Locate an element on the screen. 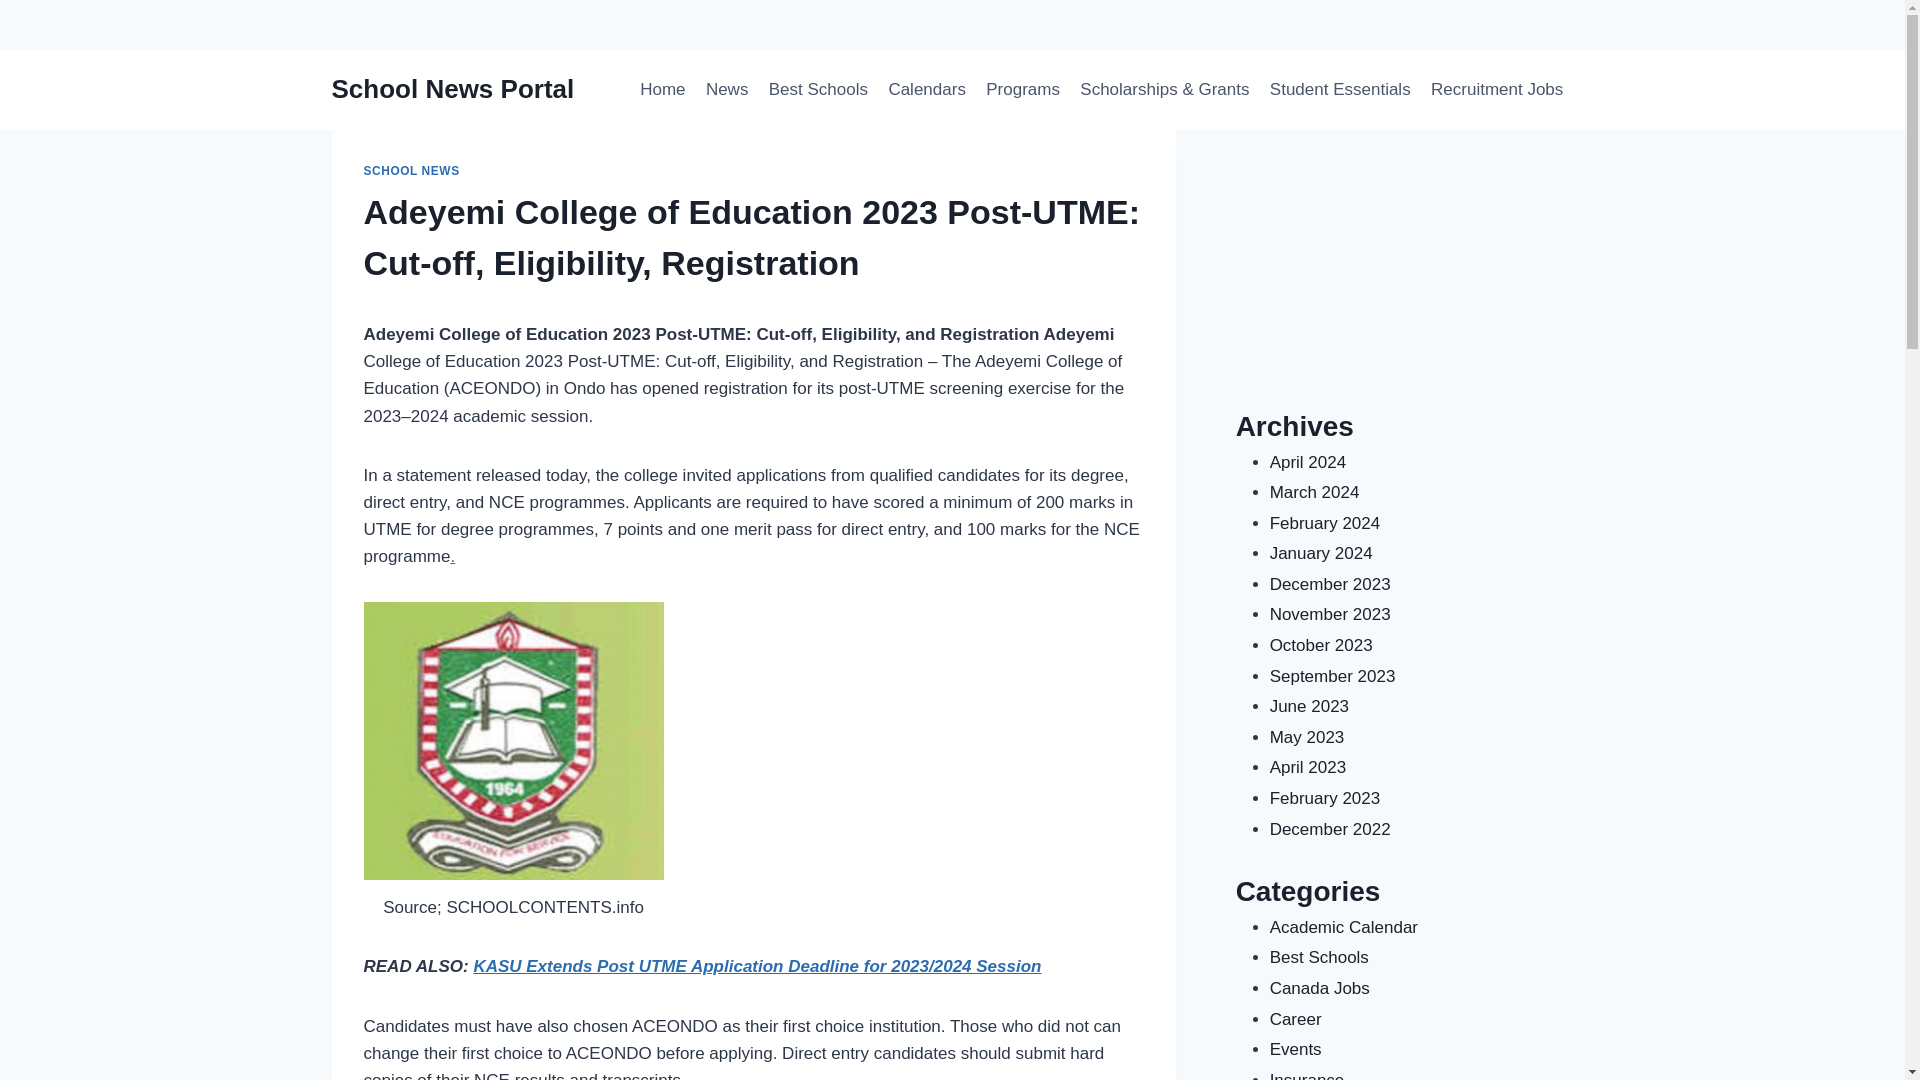 The width and height of the screenshot is (1920, 1080). News is located at coordinates (726, 90).